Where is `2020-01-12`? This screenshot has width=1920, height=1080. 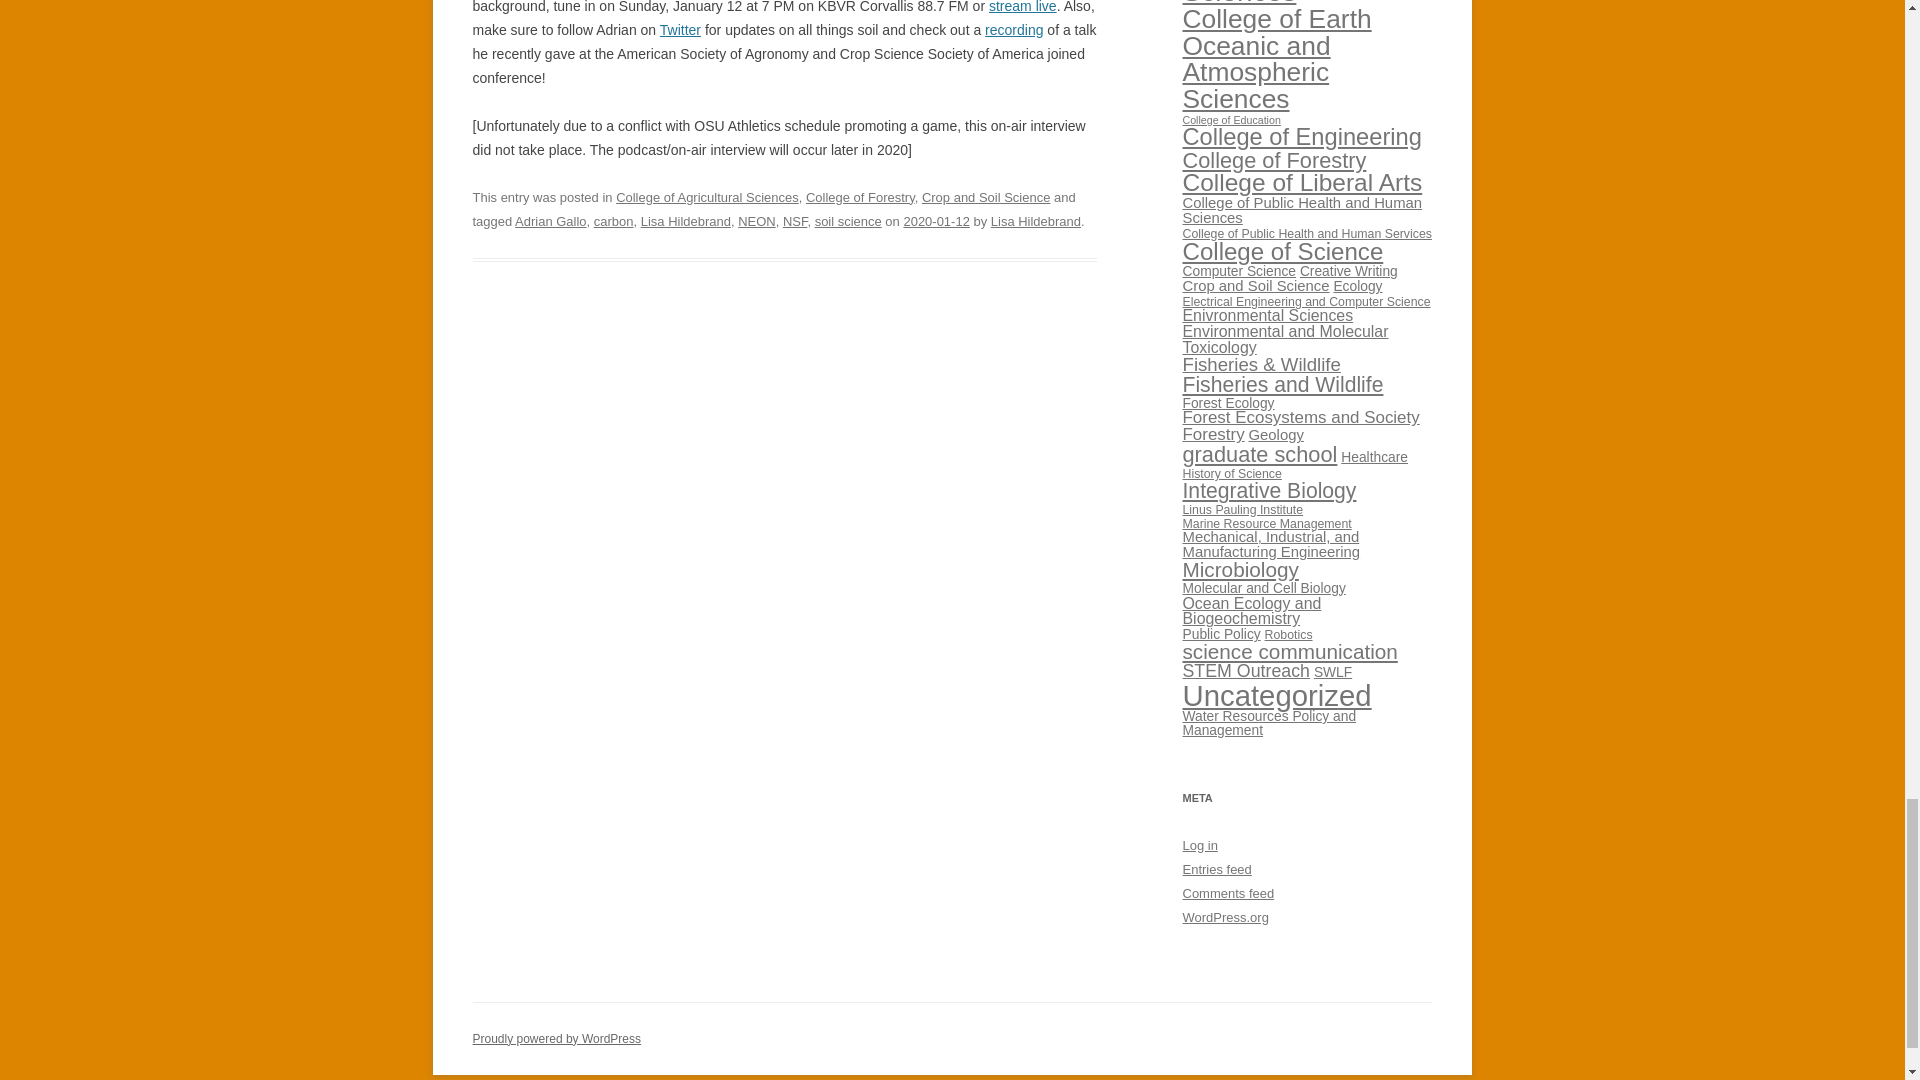
2020-01-12 is located at coordinates (936, 220).